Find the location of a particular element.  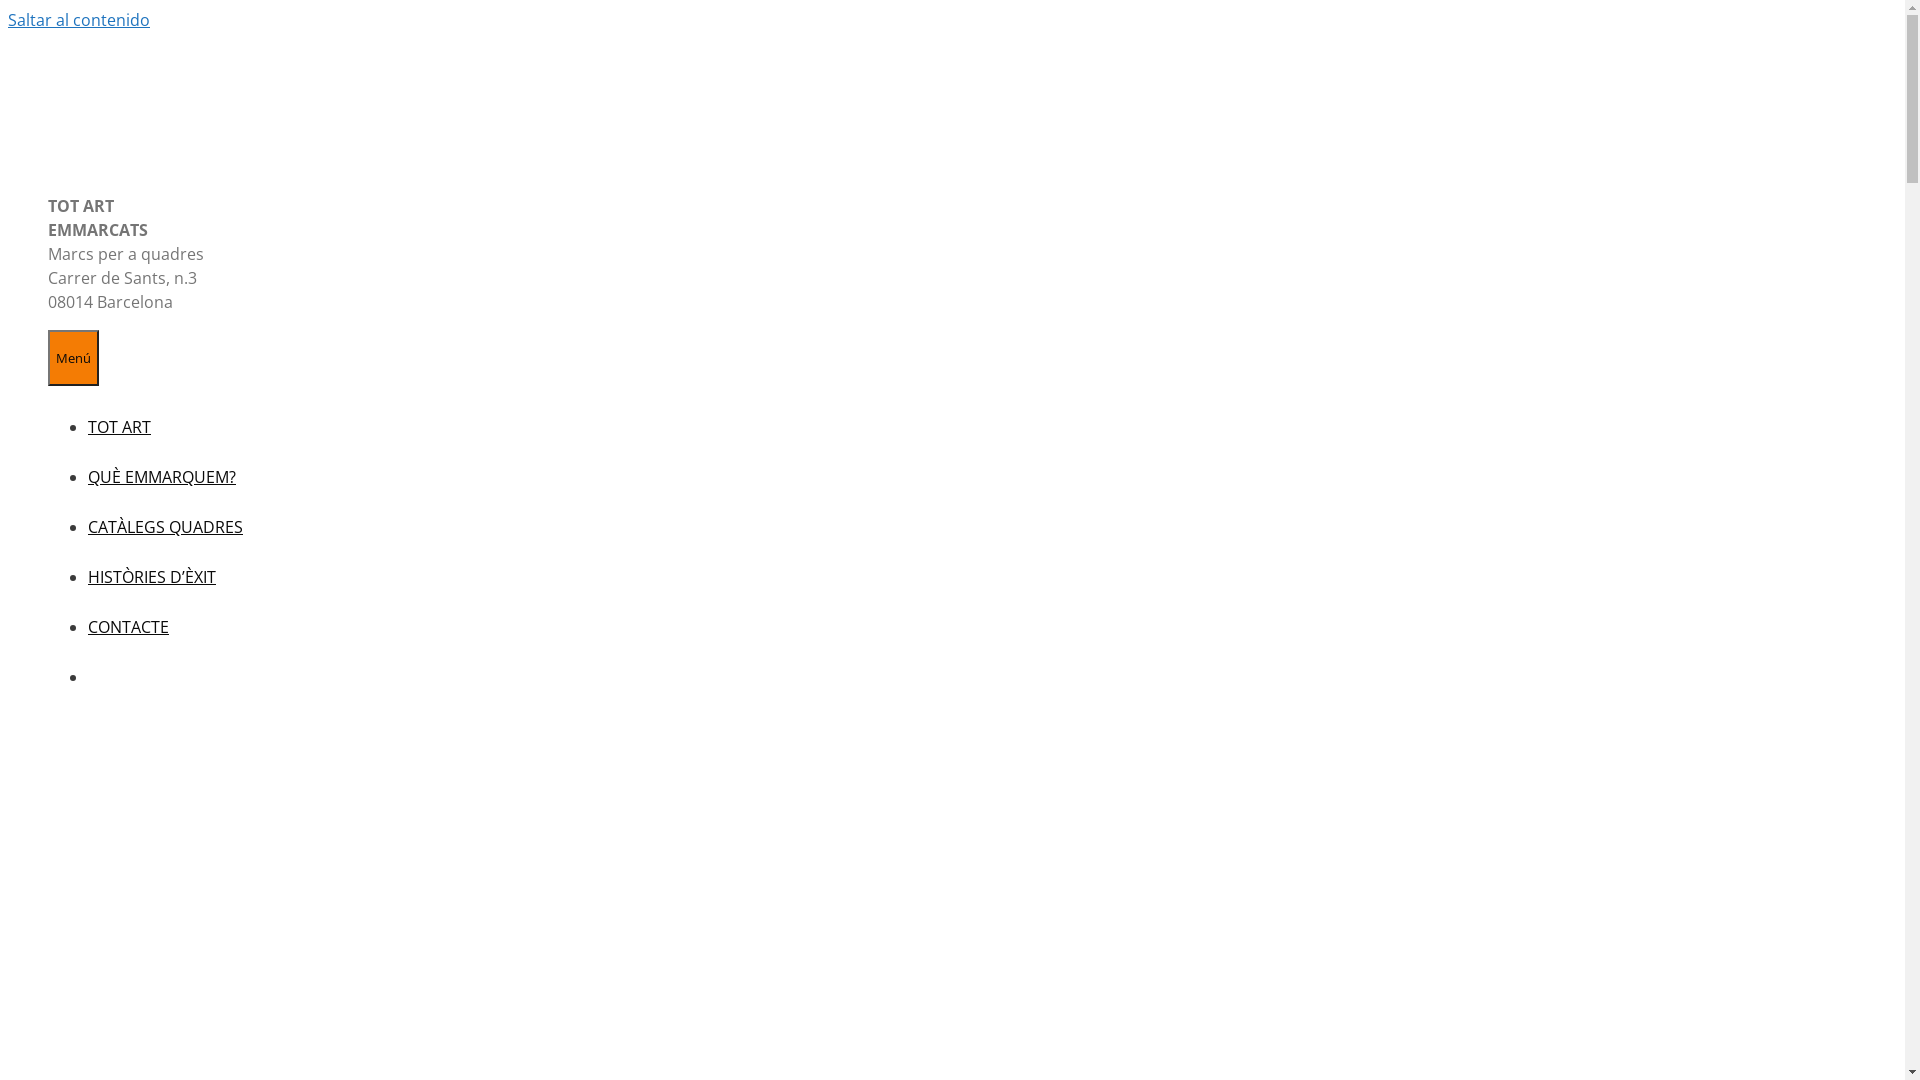

Saltar al contenido is located at coordinates (79, 20).